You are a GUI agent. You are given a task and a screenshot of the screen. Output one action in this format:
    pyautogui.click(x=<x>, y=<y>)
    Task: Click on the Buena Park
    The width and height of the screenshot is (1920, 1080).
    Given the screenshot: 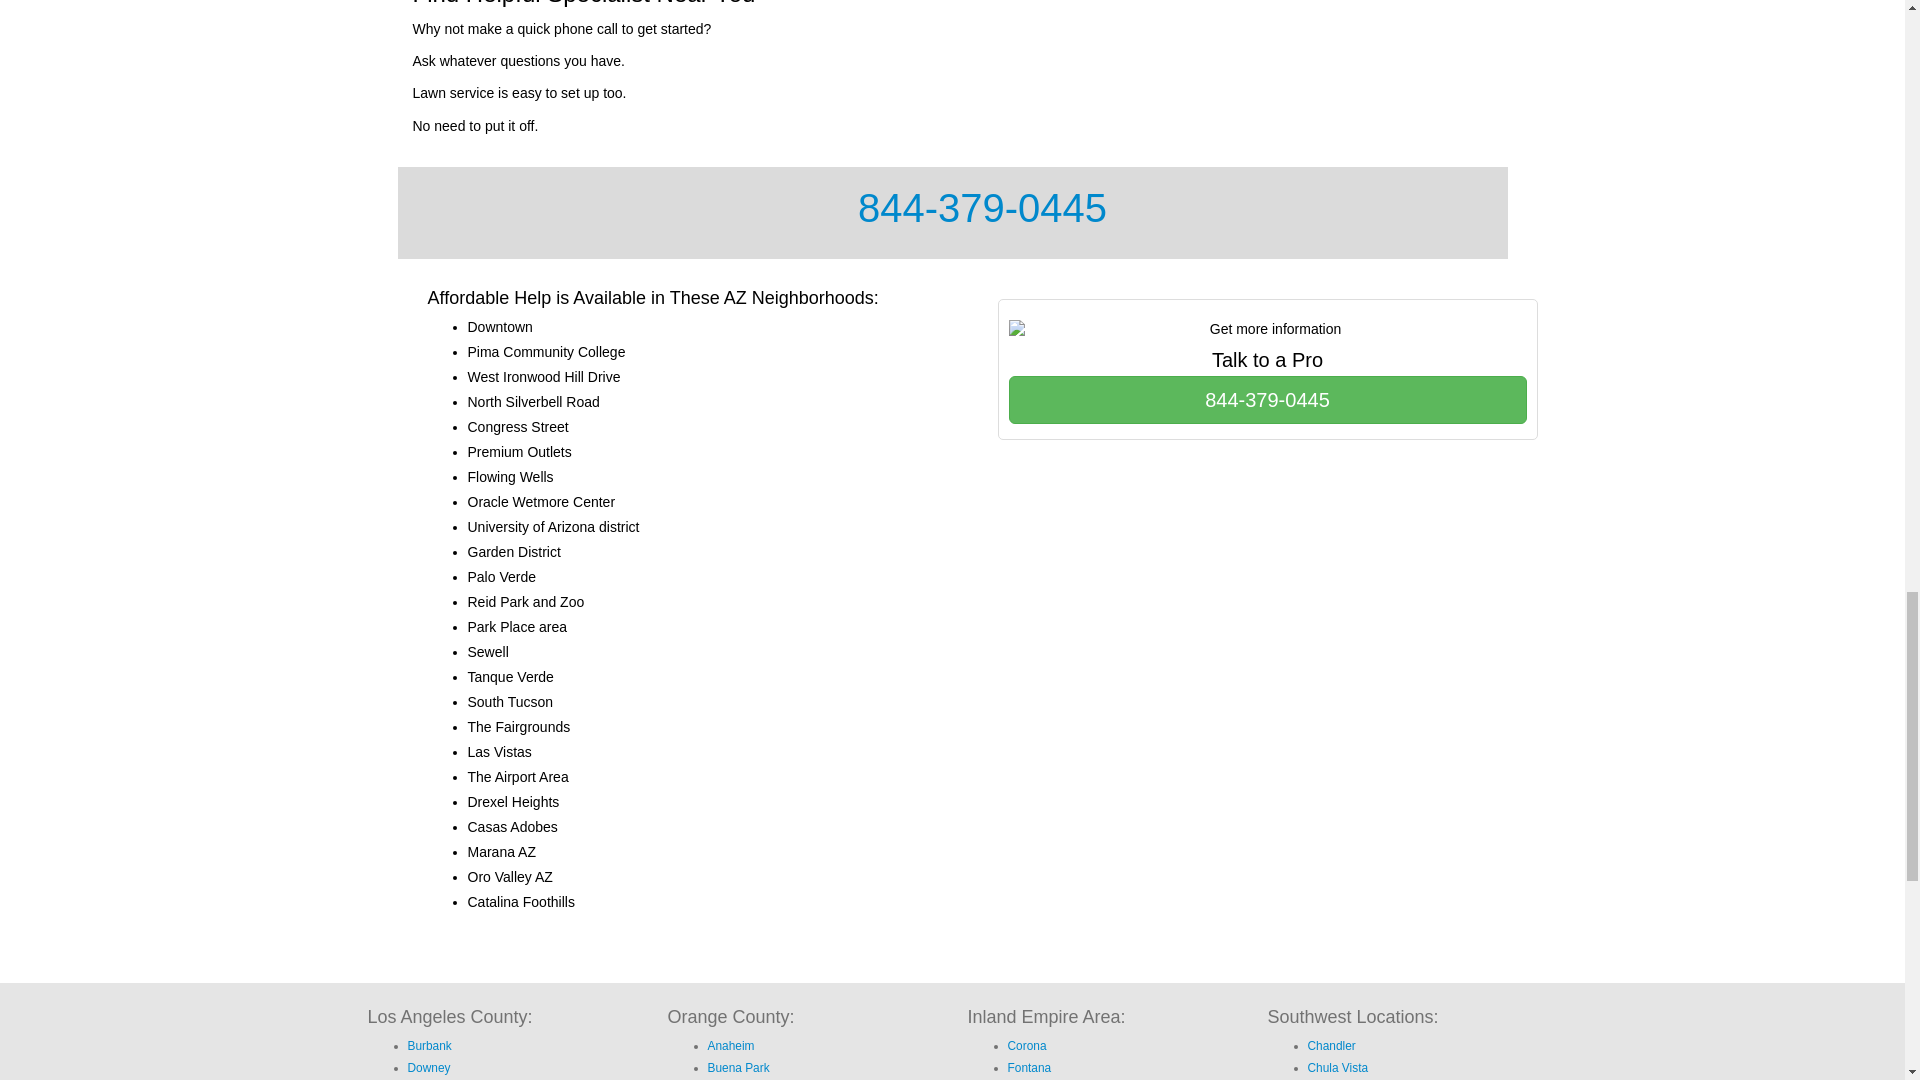 What is the action you would take?
    pyautogui.click(x=738, y=1067)
    